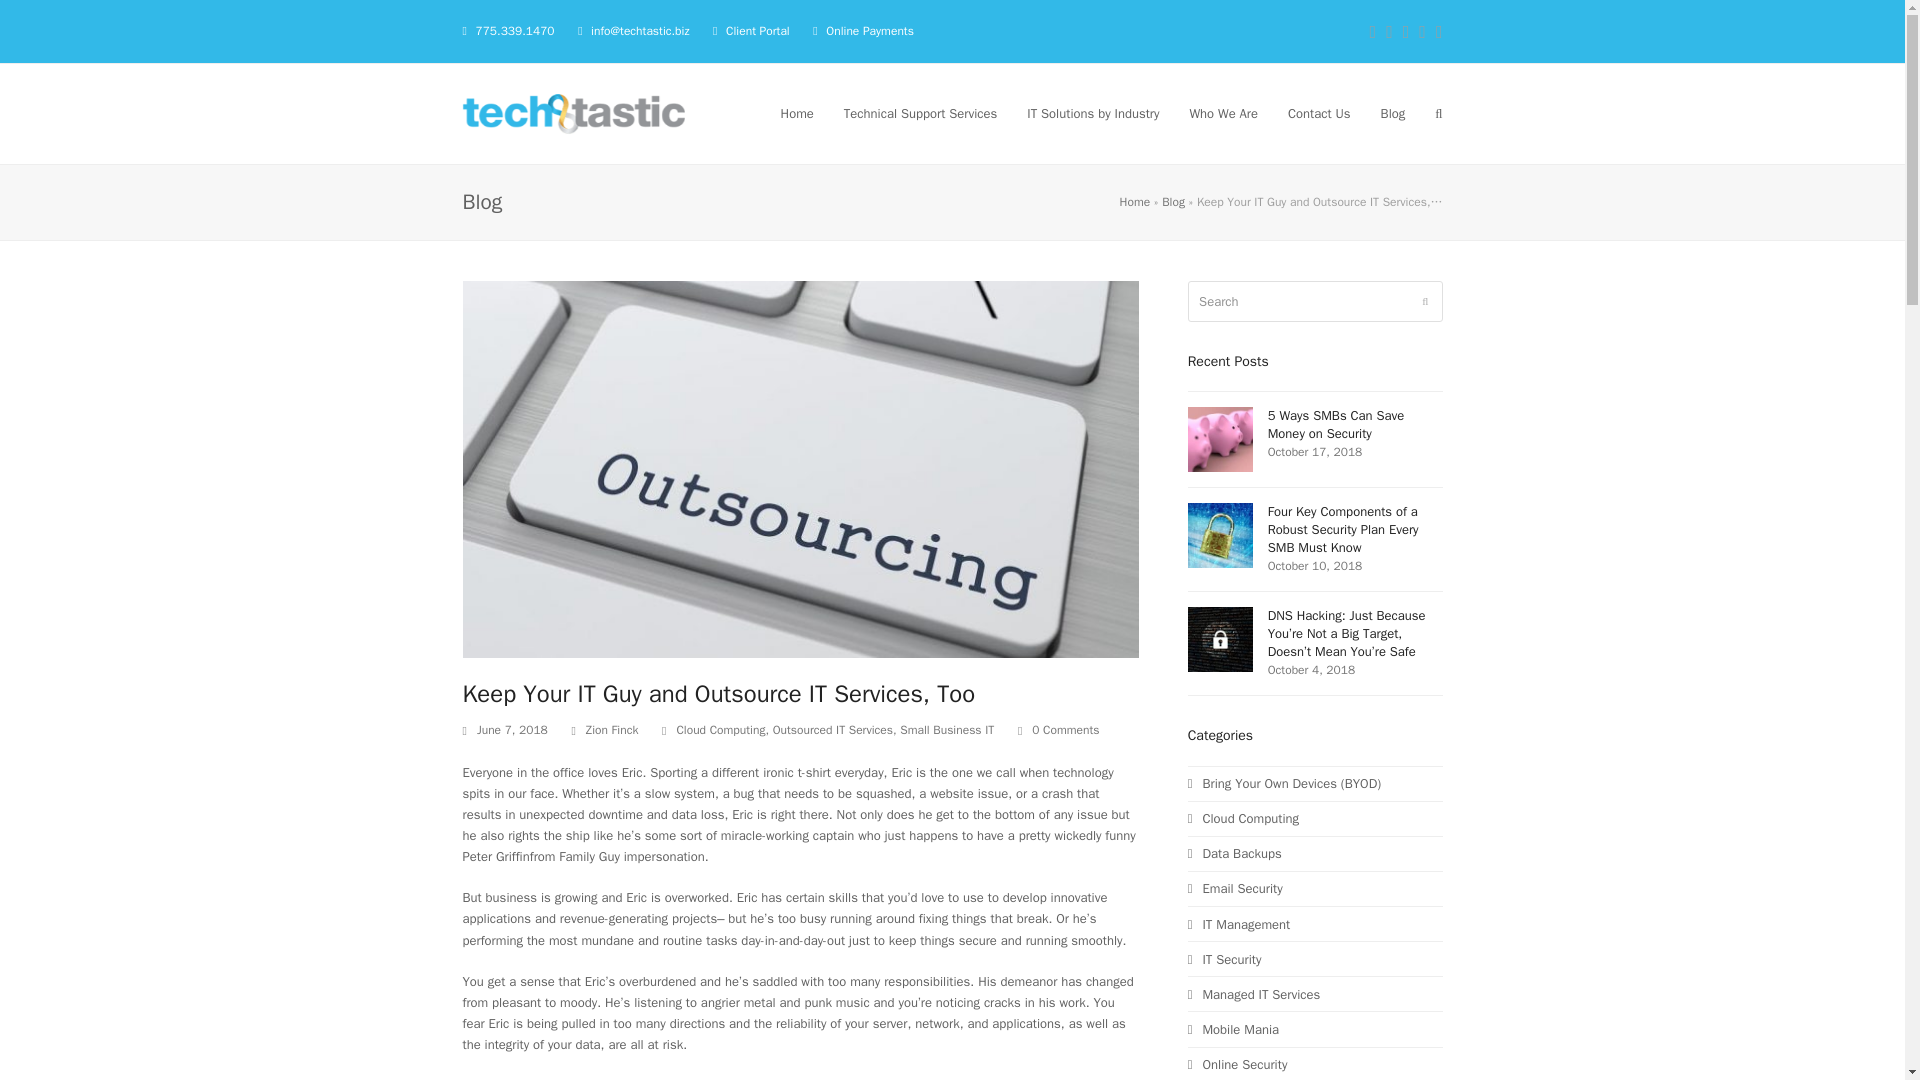 The image size is (1920, 1080). What do you see at coordinates (757, 30) in the screenshot?
I see `Client Portal` at bounding box center [757, 30].